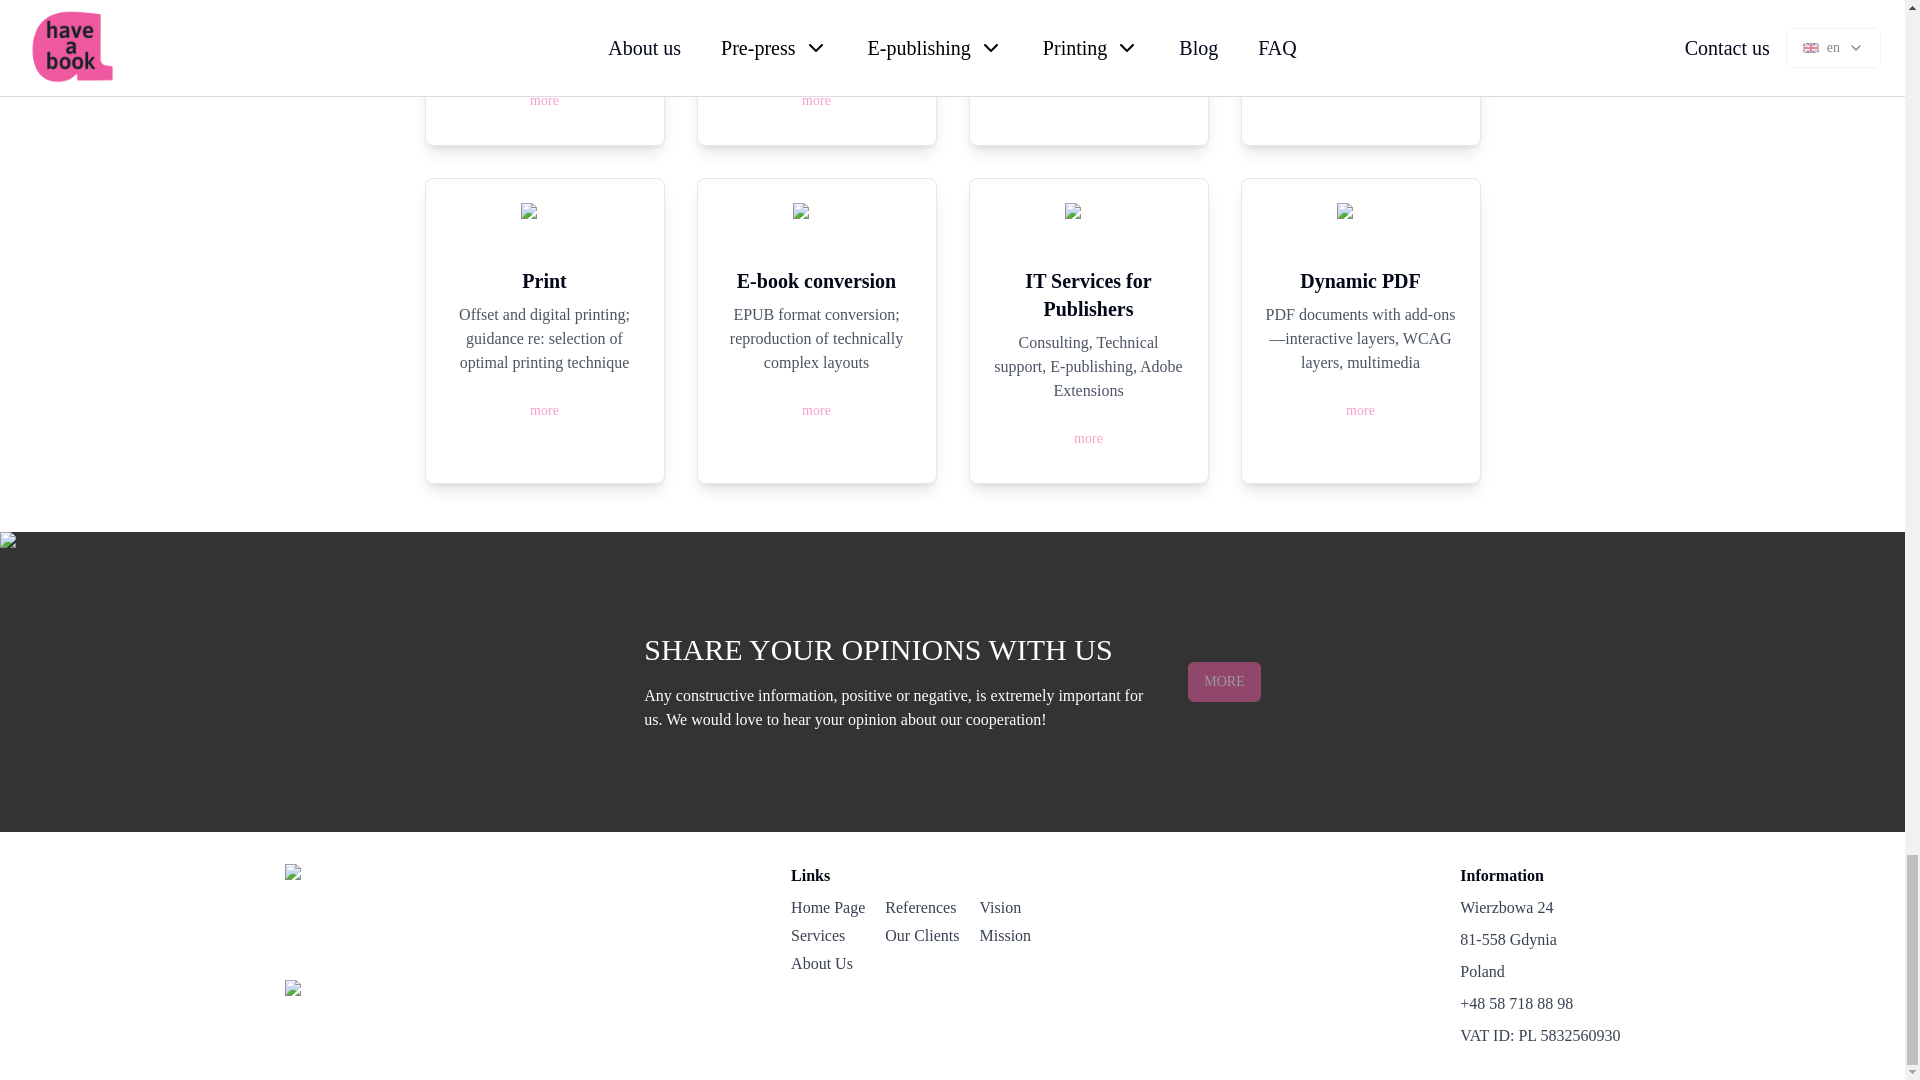 The width and height of the screenshot is (1920, 1080). Describe the element at coordinates (816, 99) in the screenshot. I see `more` at that location.